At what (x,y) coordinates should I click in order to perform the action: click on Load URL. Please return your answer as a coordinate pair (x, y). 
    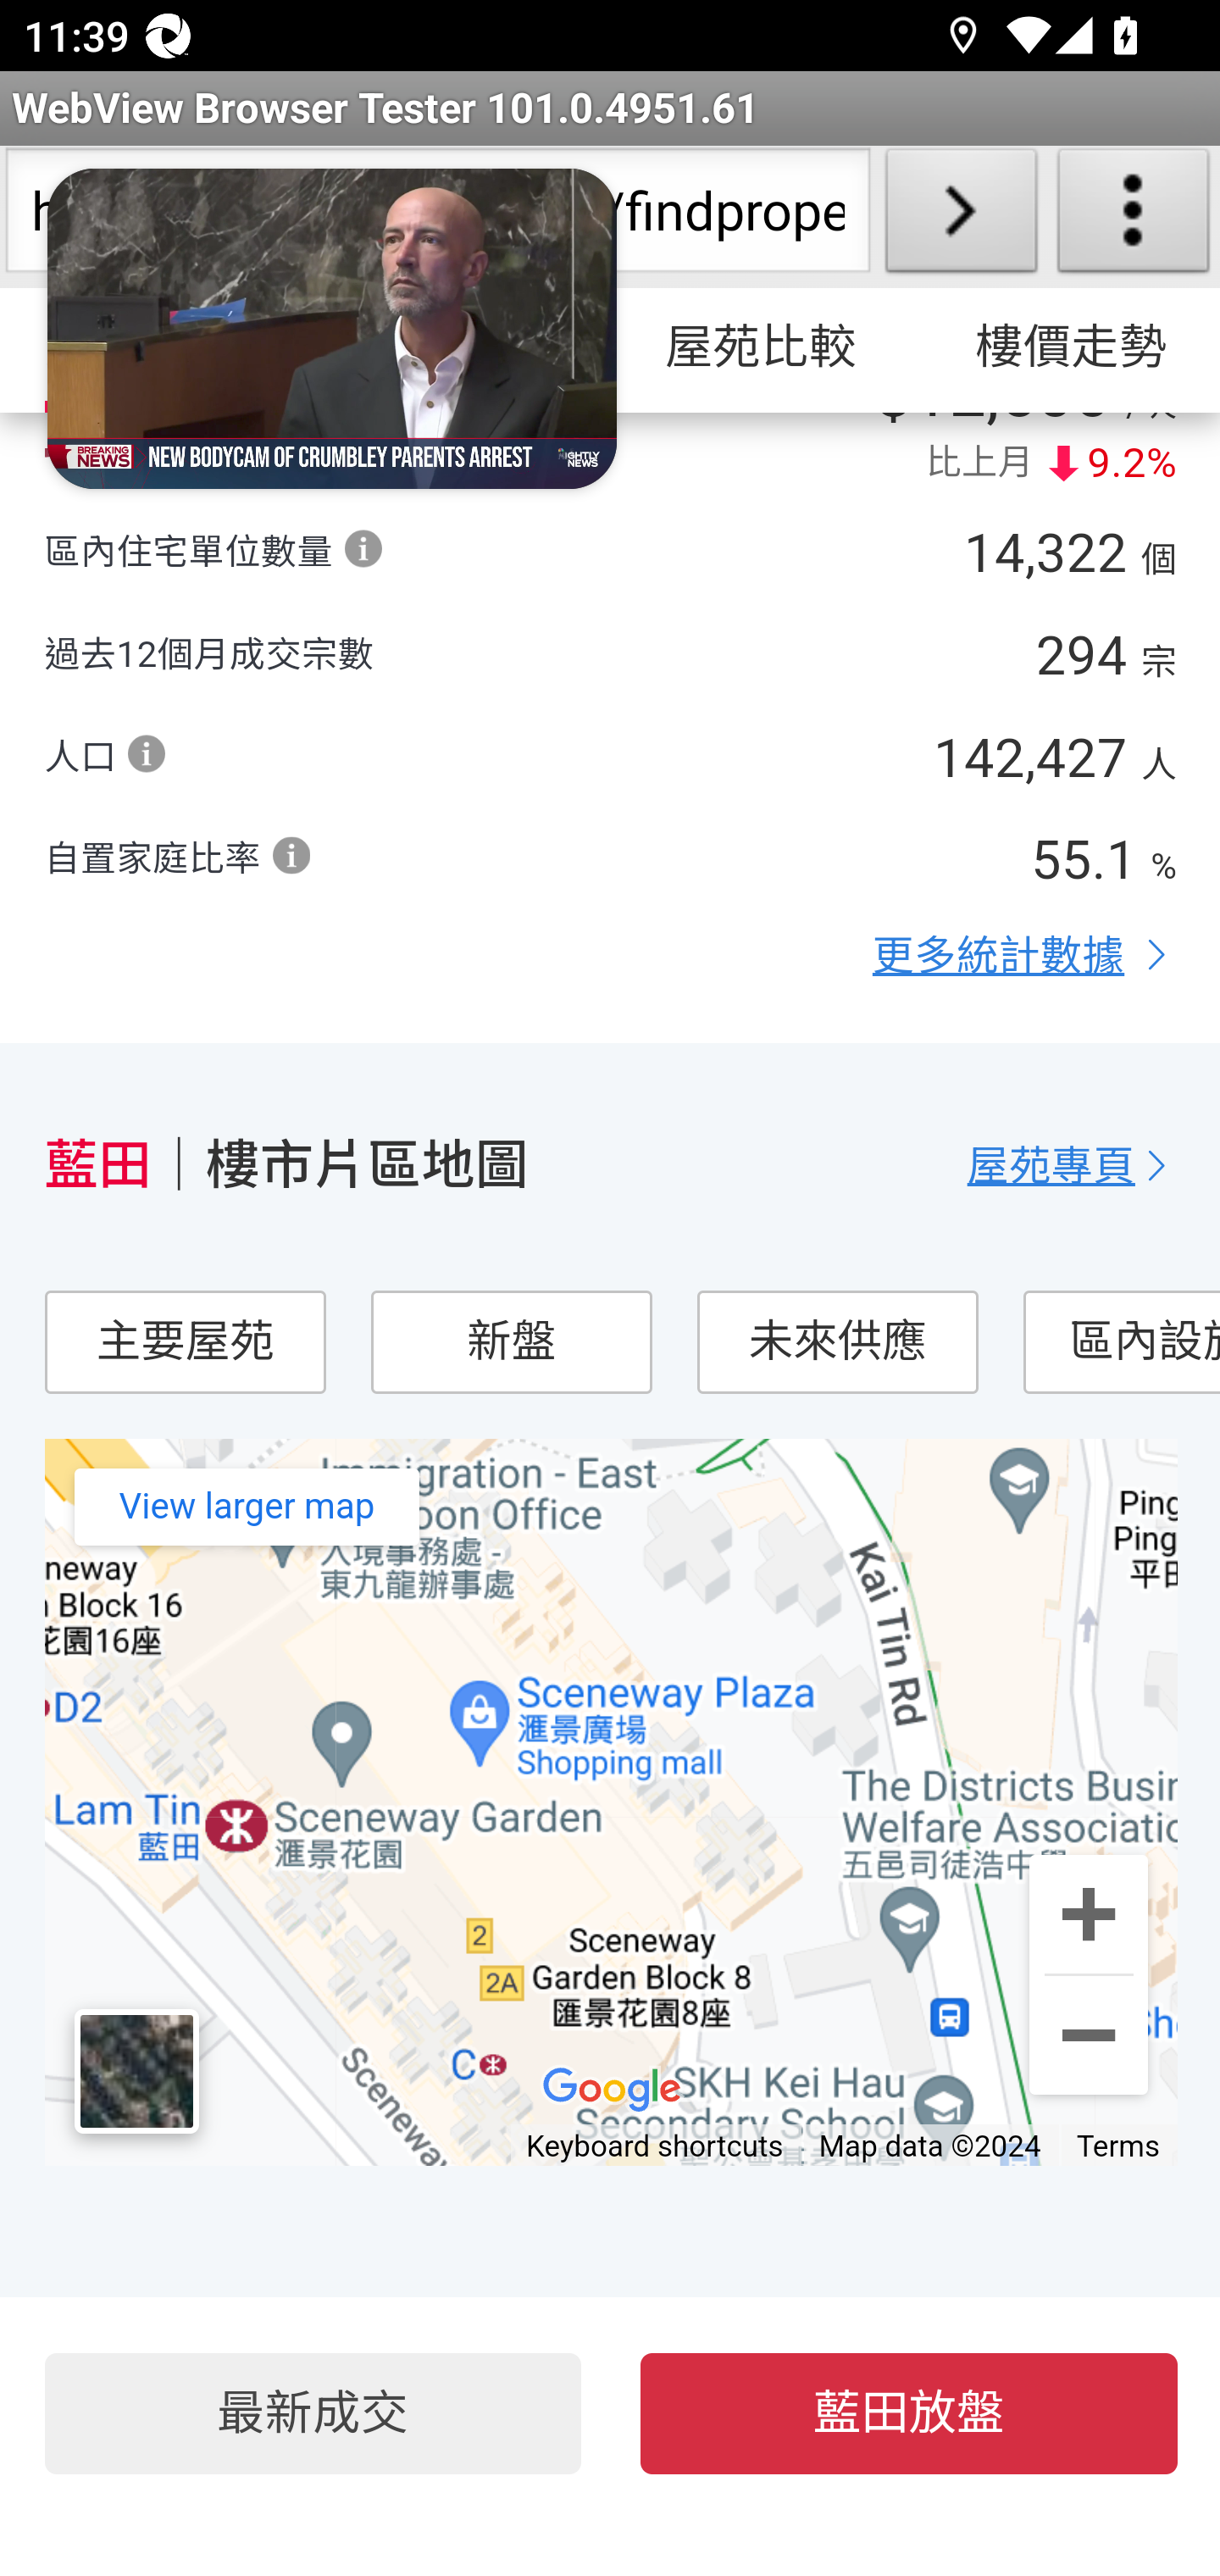
    Looking at the image, I should click on (961, 217).